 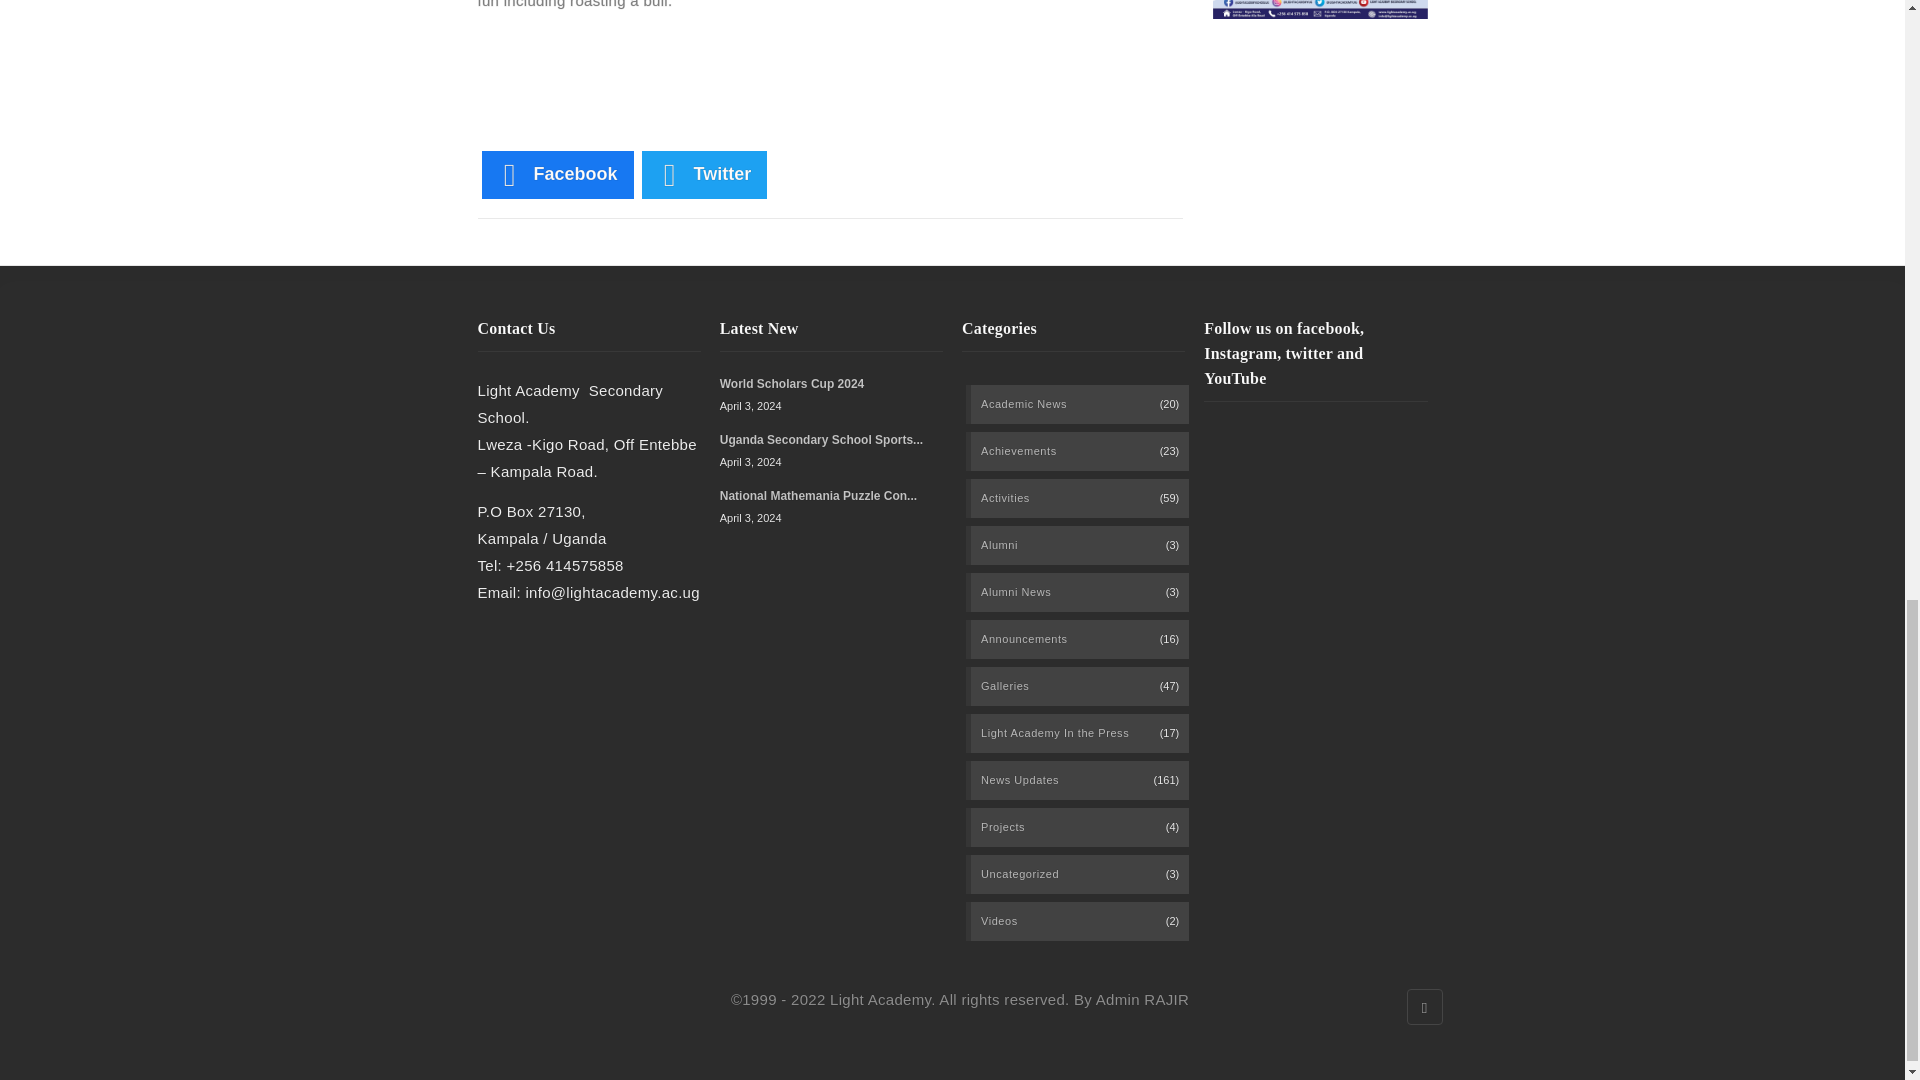 I want to click on Share this article on Twitter, so click(x=704, y=174).